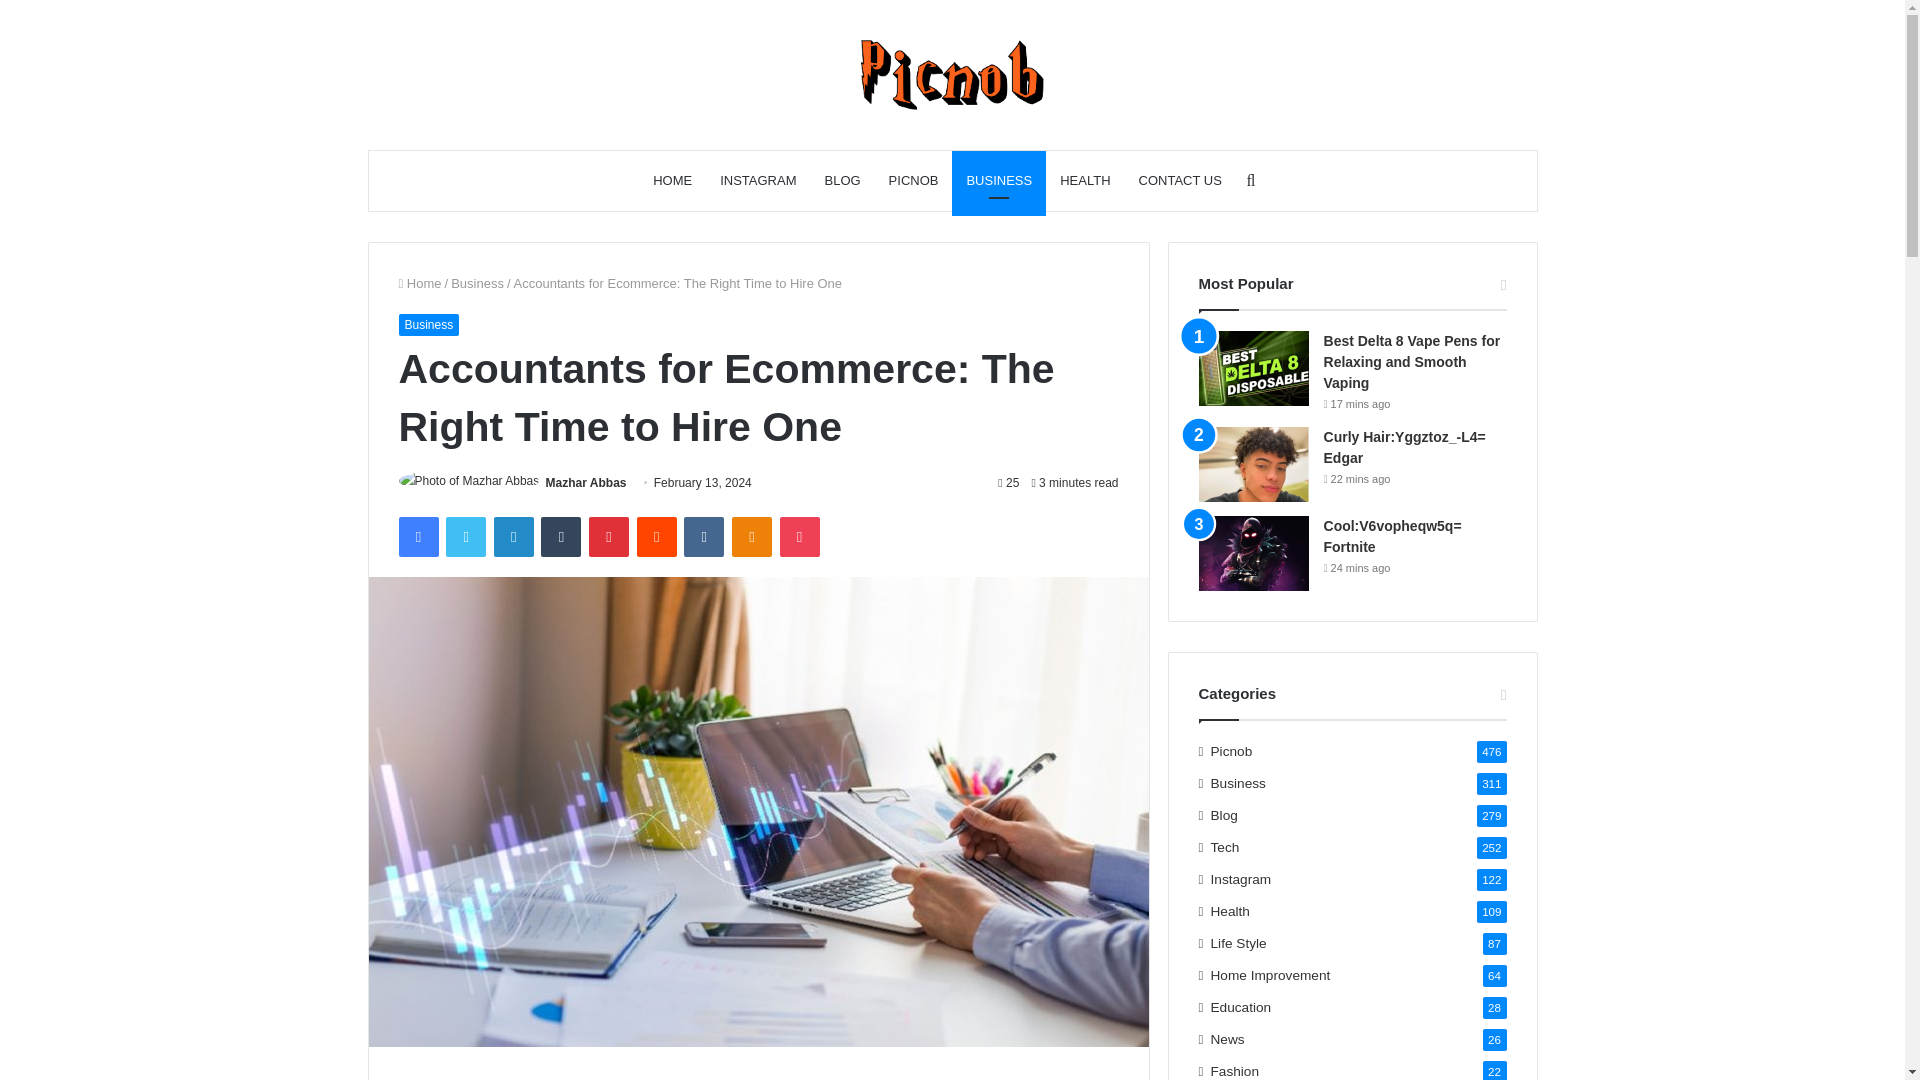 This screenshot has width=1920, height=1080. Describe the element at coordinates (1180, 180) in the screenshot. I see `CONTACT US` at that location.